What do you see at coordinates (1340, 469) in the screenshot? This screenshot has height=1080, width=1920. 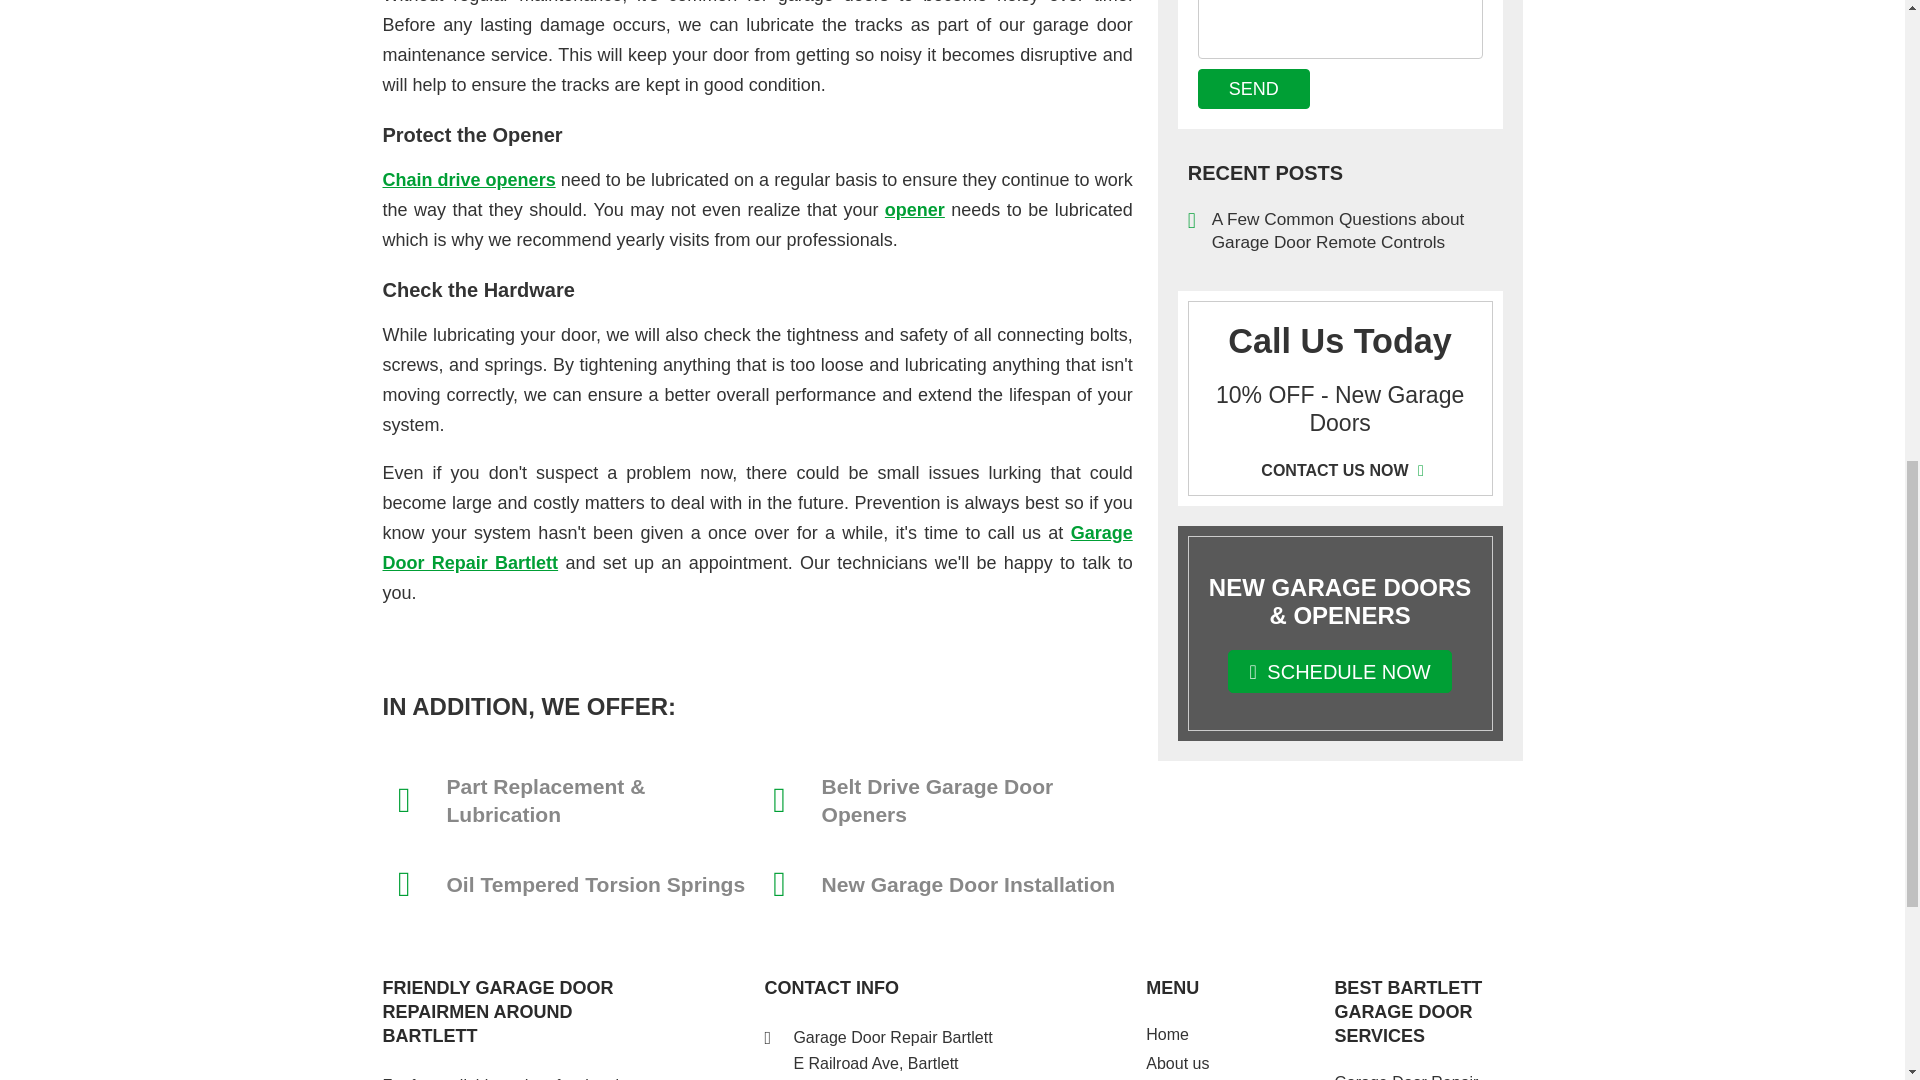 I see `CONTACT US NOW` at bounding box center [1340, 469].